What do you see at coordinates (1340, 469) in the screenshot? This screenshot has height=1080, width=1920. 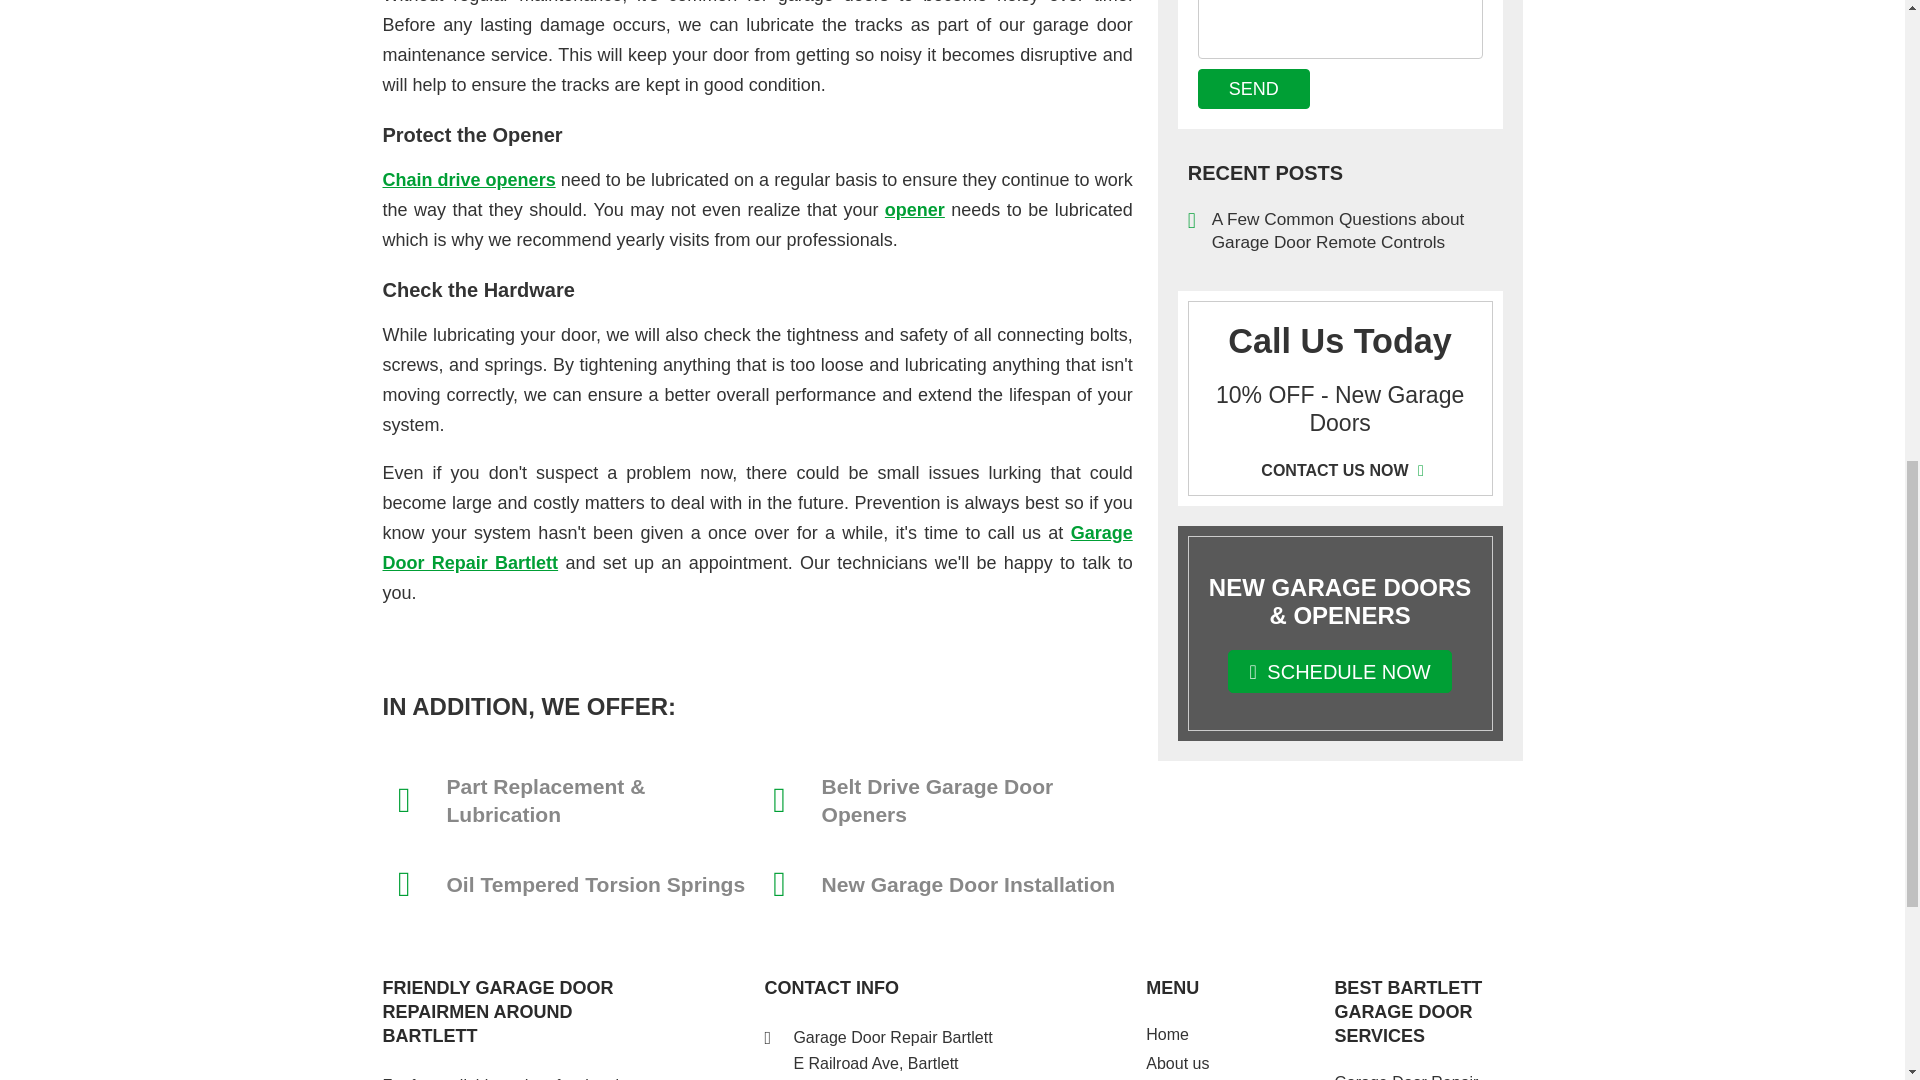 I see `CONTACT US NOW` at bounding box center [1340, 469].